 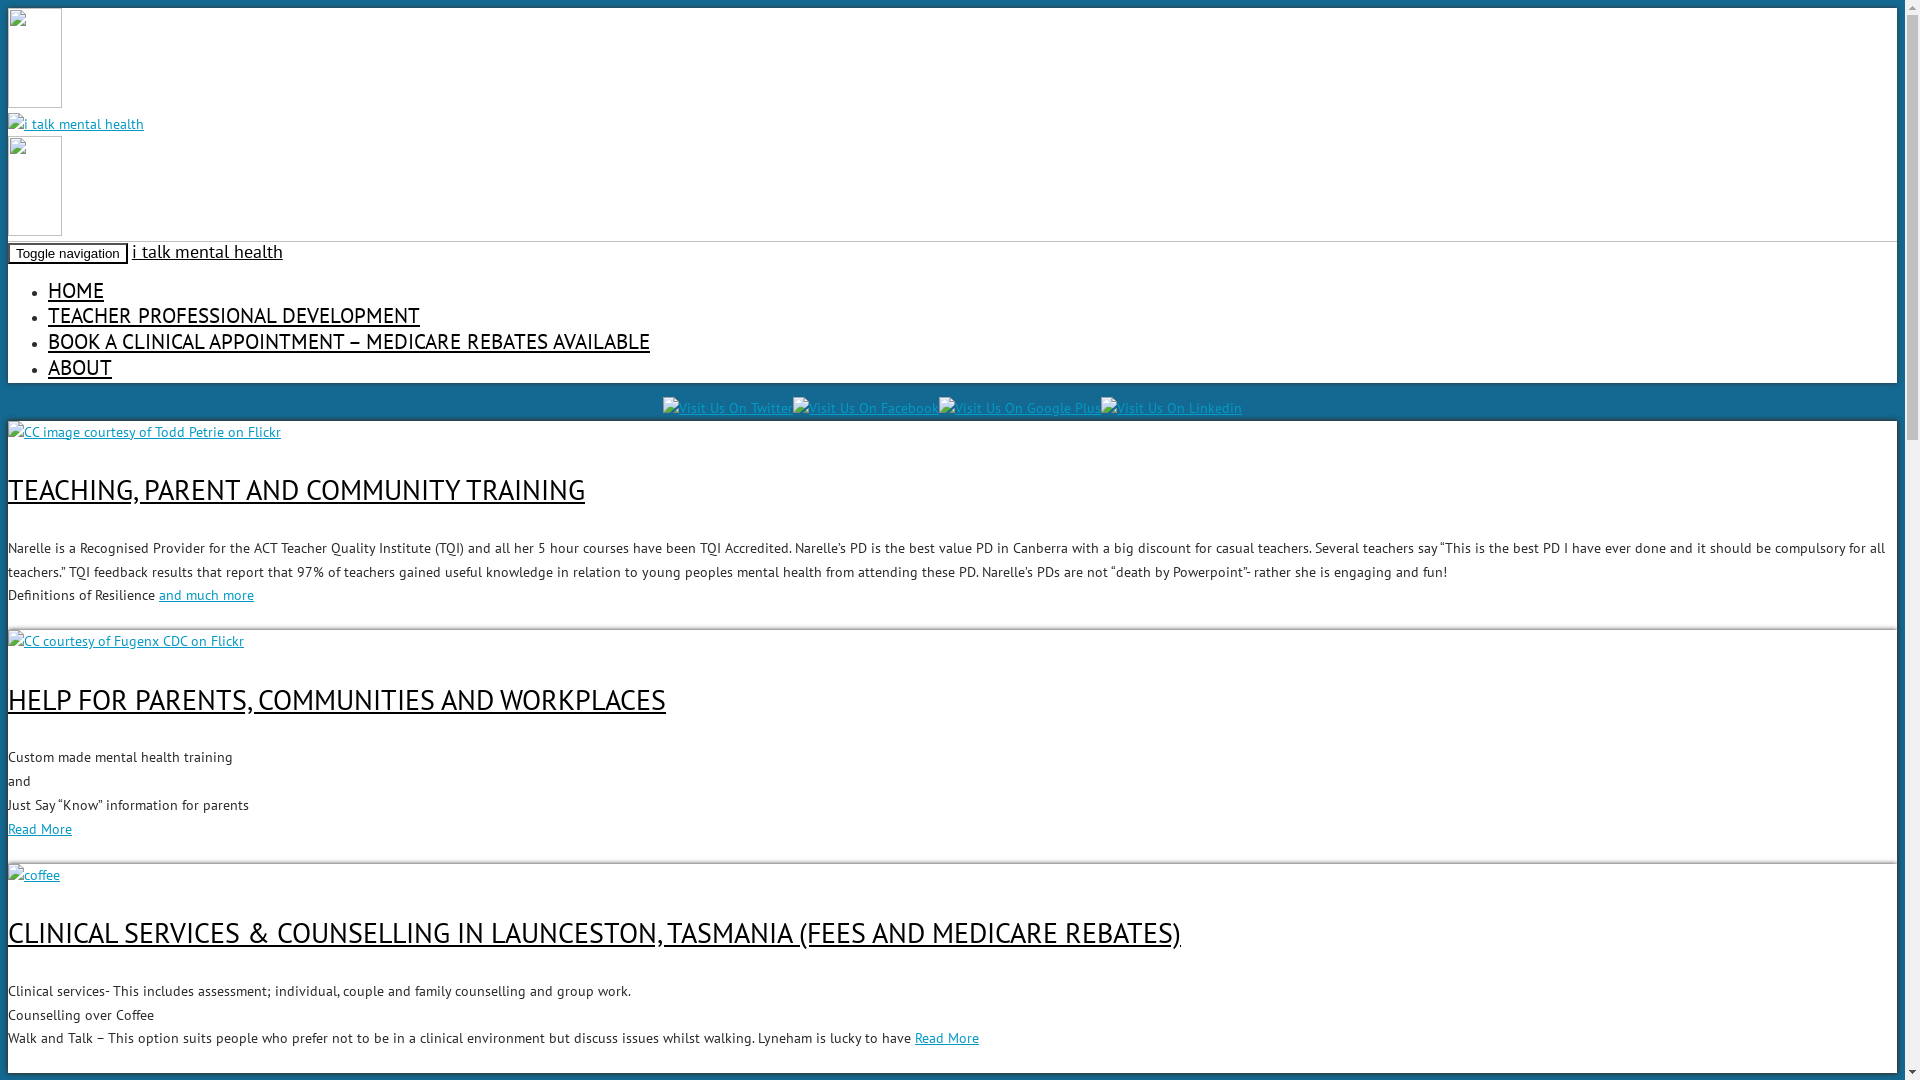 I want to click on ABOUT, so click(x=80, y=368).